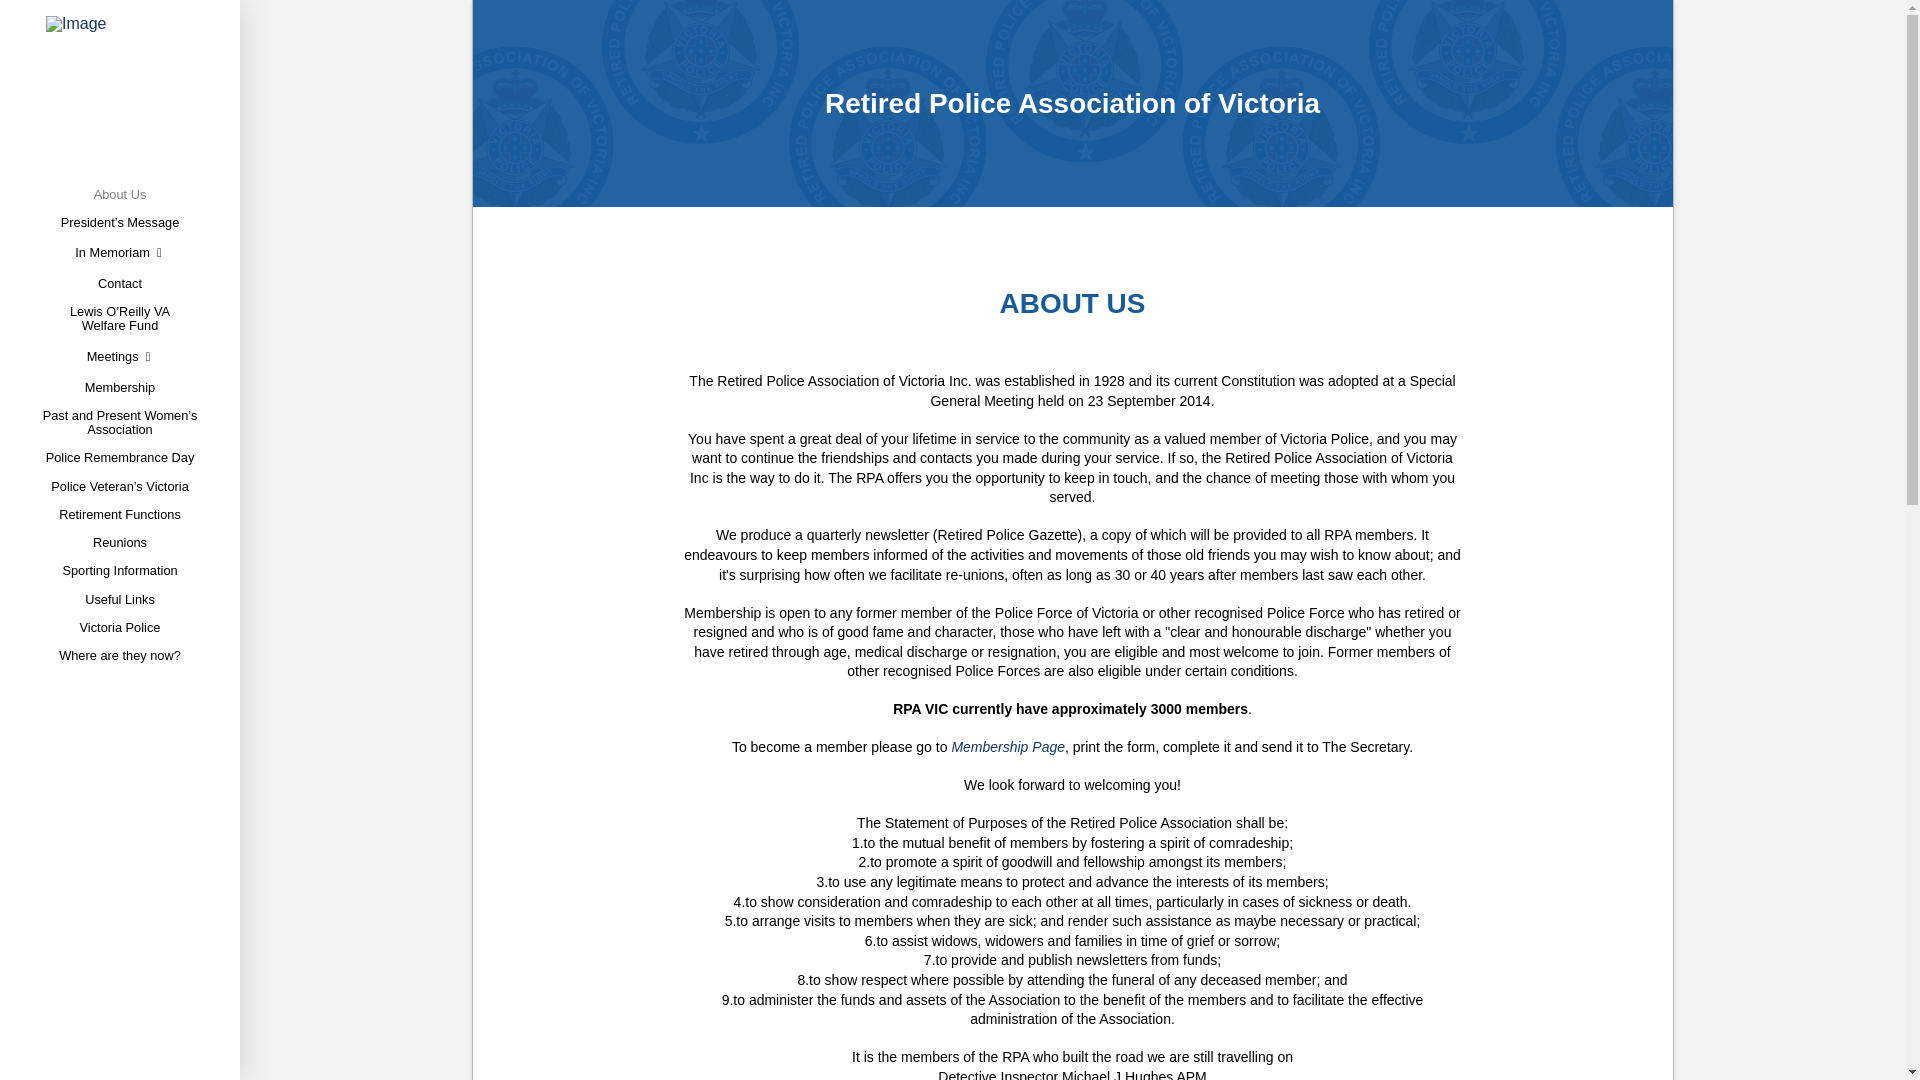 The image size is (1920, 1080). I want to click on About Us, so click(120, 191).